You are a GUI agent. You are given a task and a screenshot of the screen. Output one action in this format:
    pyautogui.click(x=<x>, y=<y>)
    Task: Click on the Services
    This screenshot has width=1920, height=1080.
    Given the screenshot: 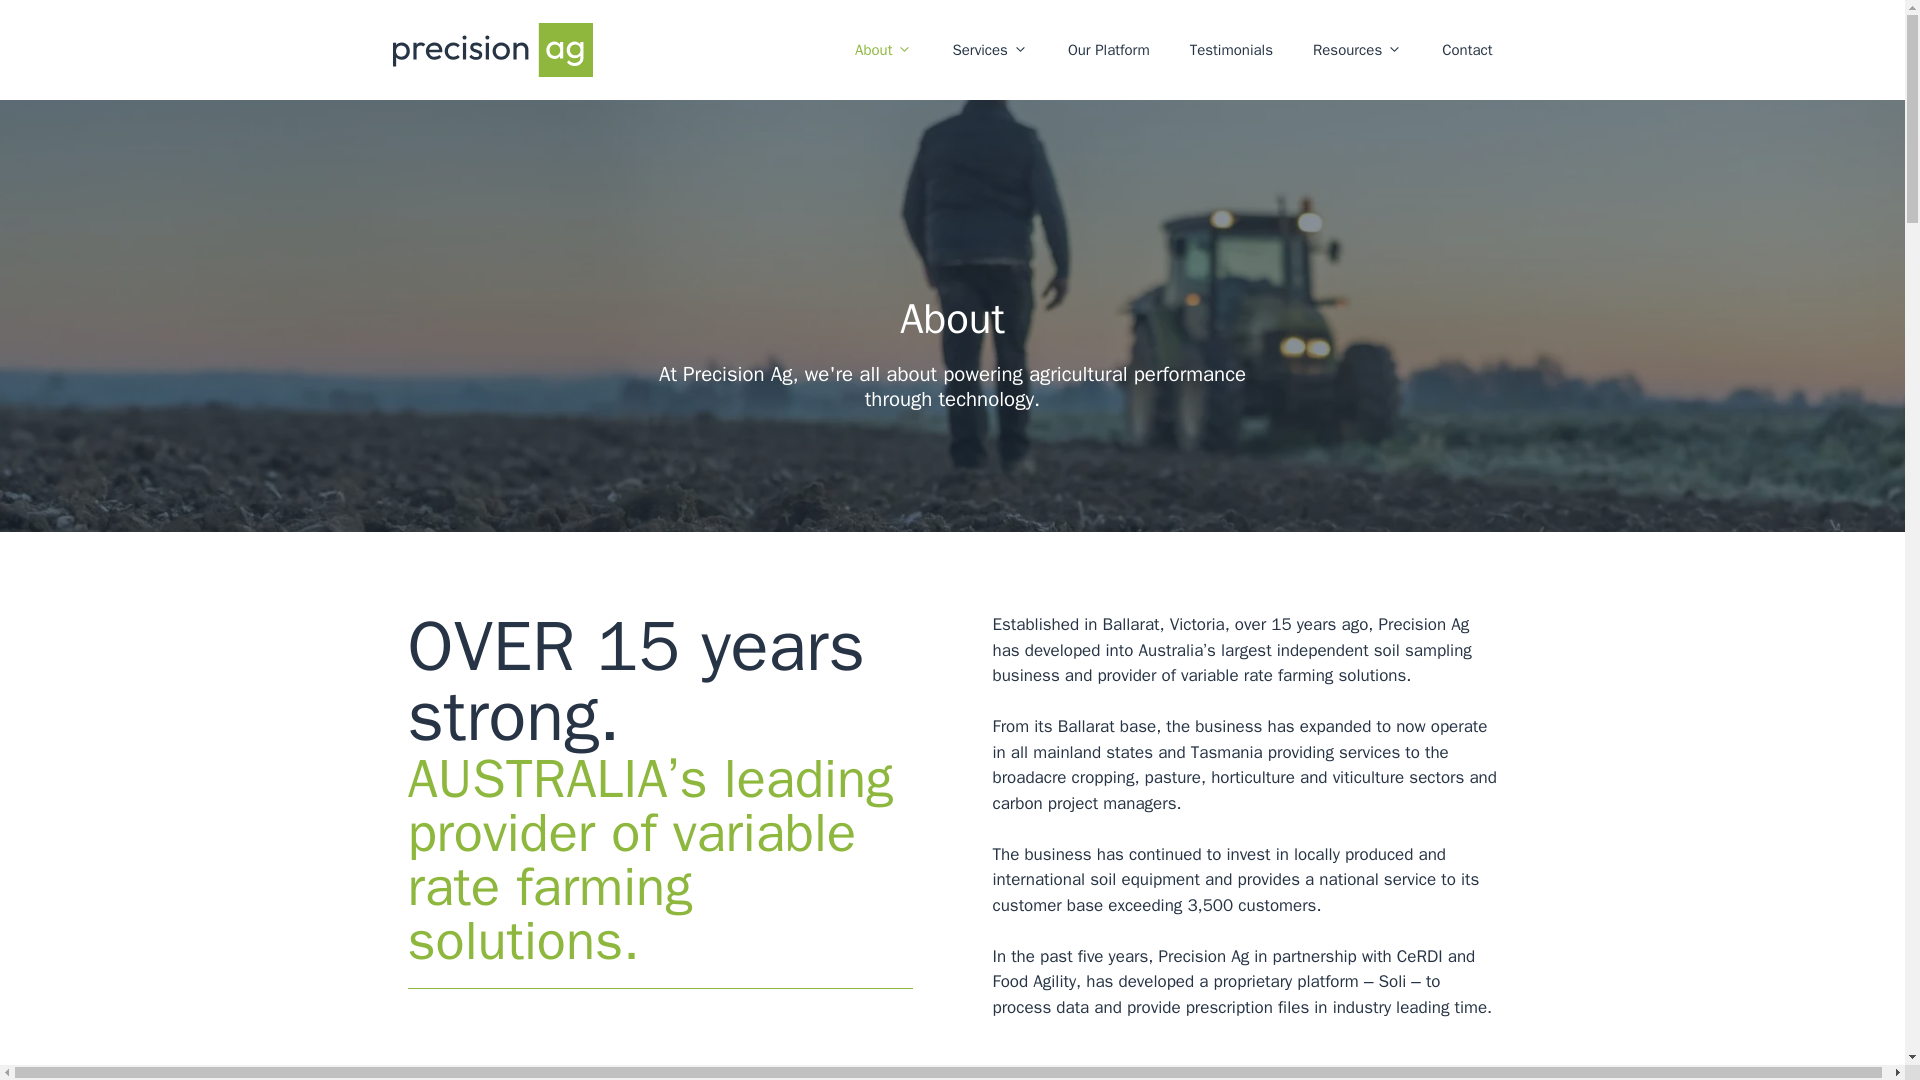 What is the action you would take?
    pyautogui.click(x=988, y=50)
    